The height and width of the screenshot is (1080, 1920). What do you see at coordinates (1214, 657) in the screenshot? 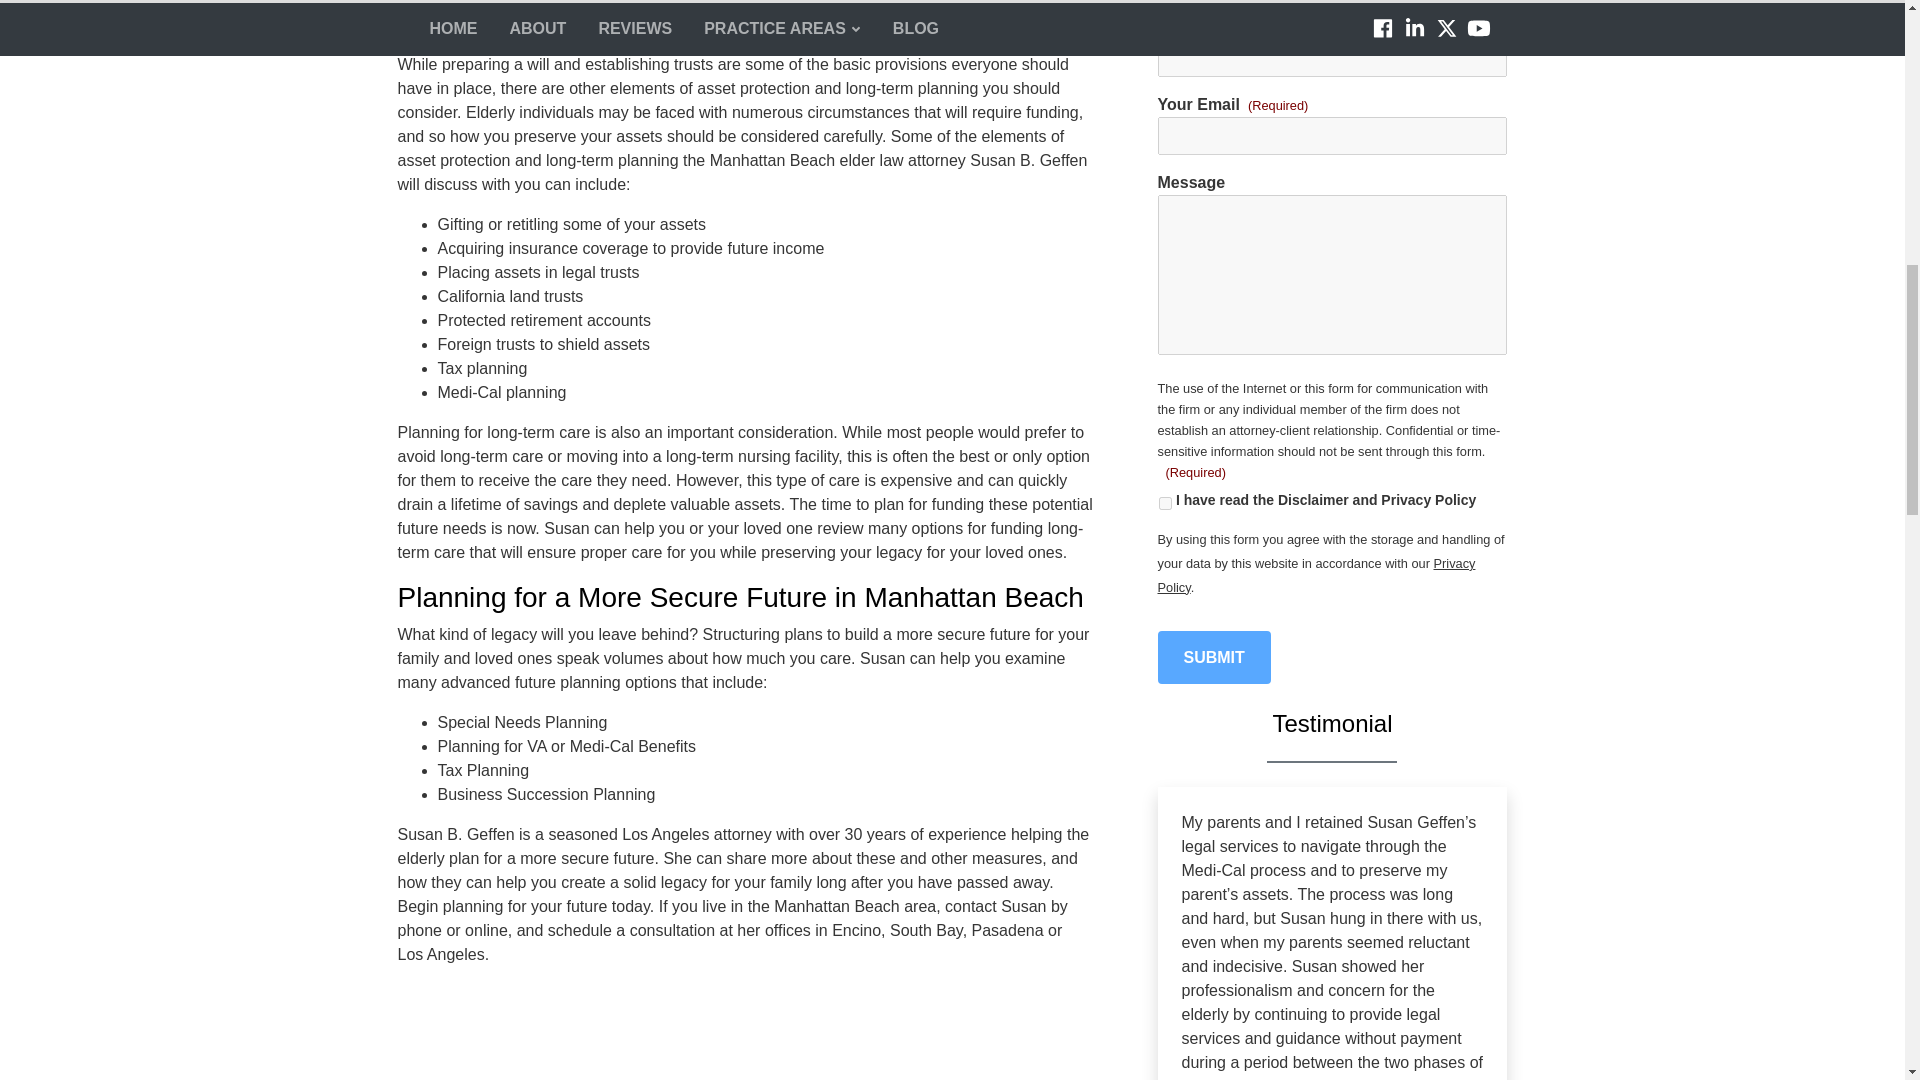
I see `Submit` at bounding box center [1214, 657].